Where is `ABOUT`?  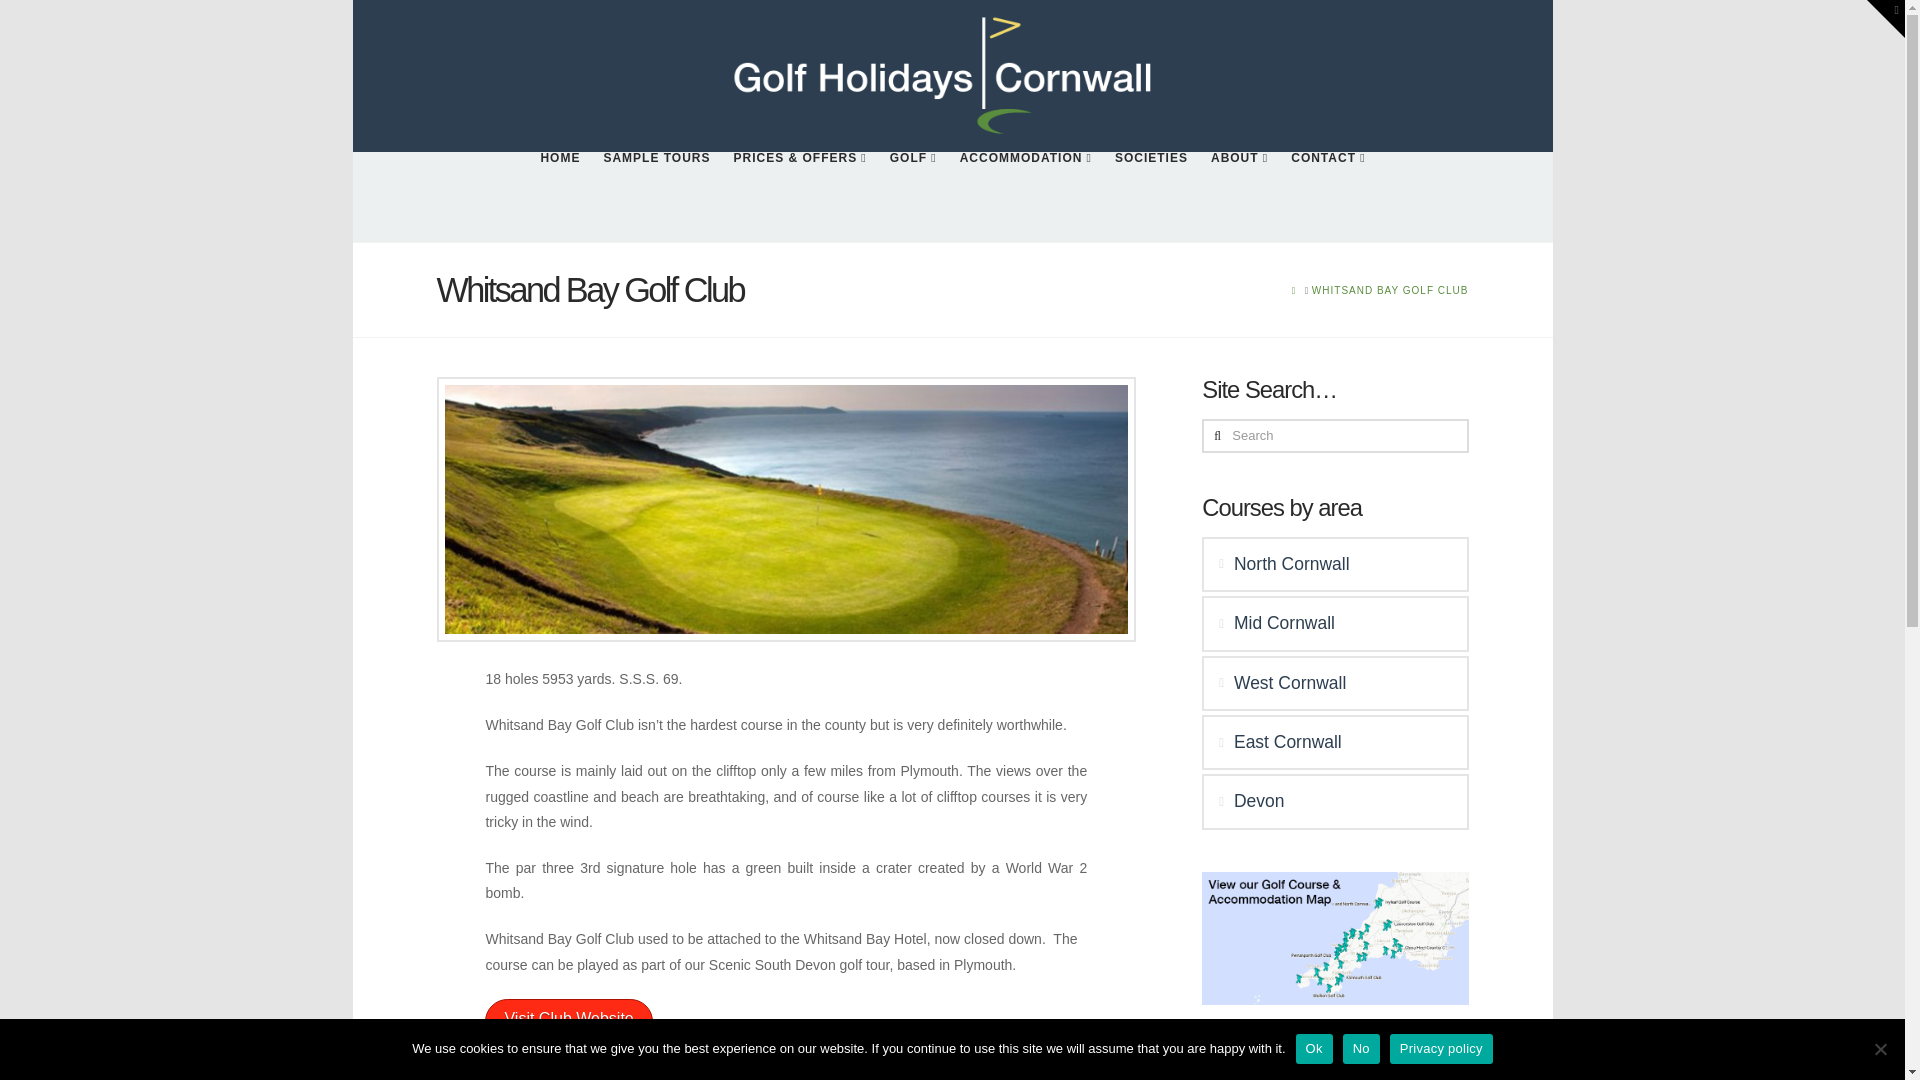 ABOUT is located at coordinates (1238, 196).